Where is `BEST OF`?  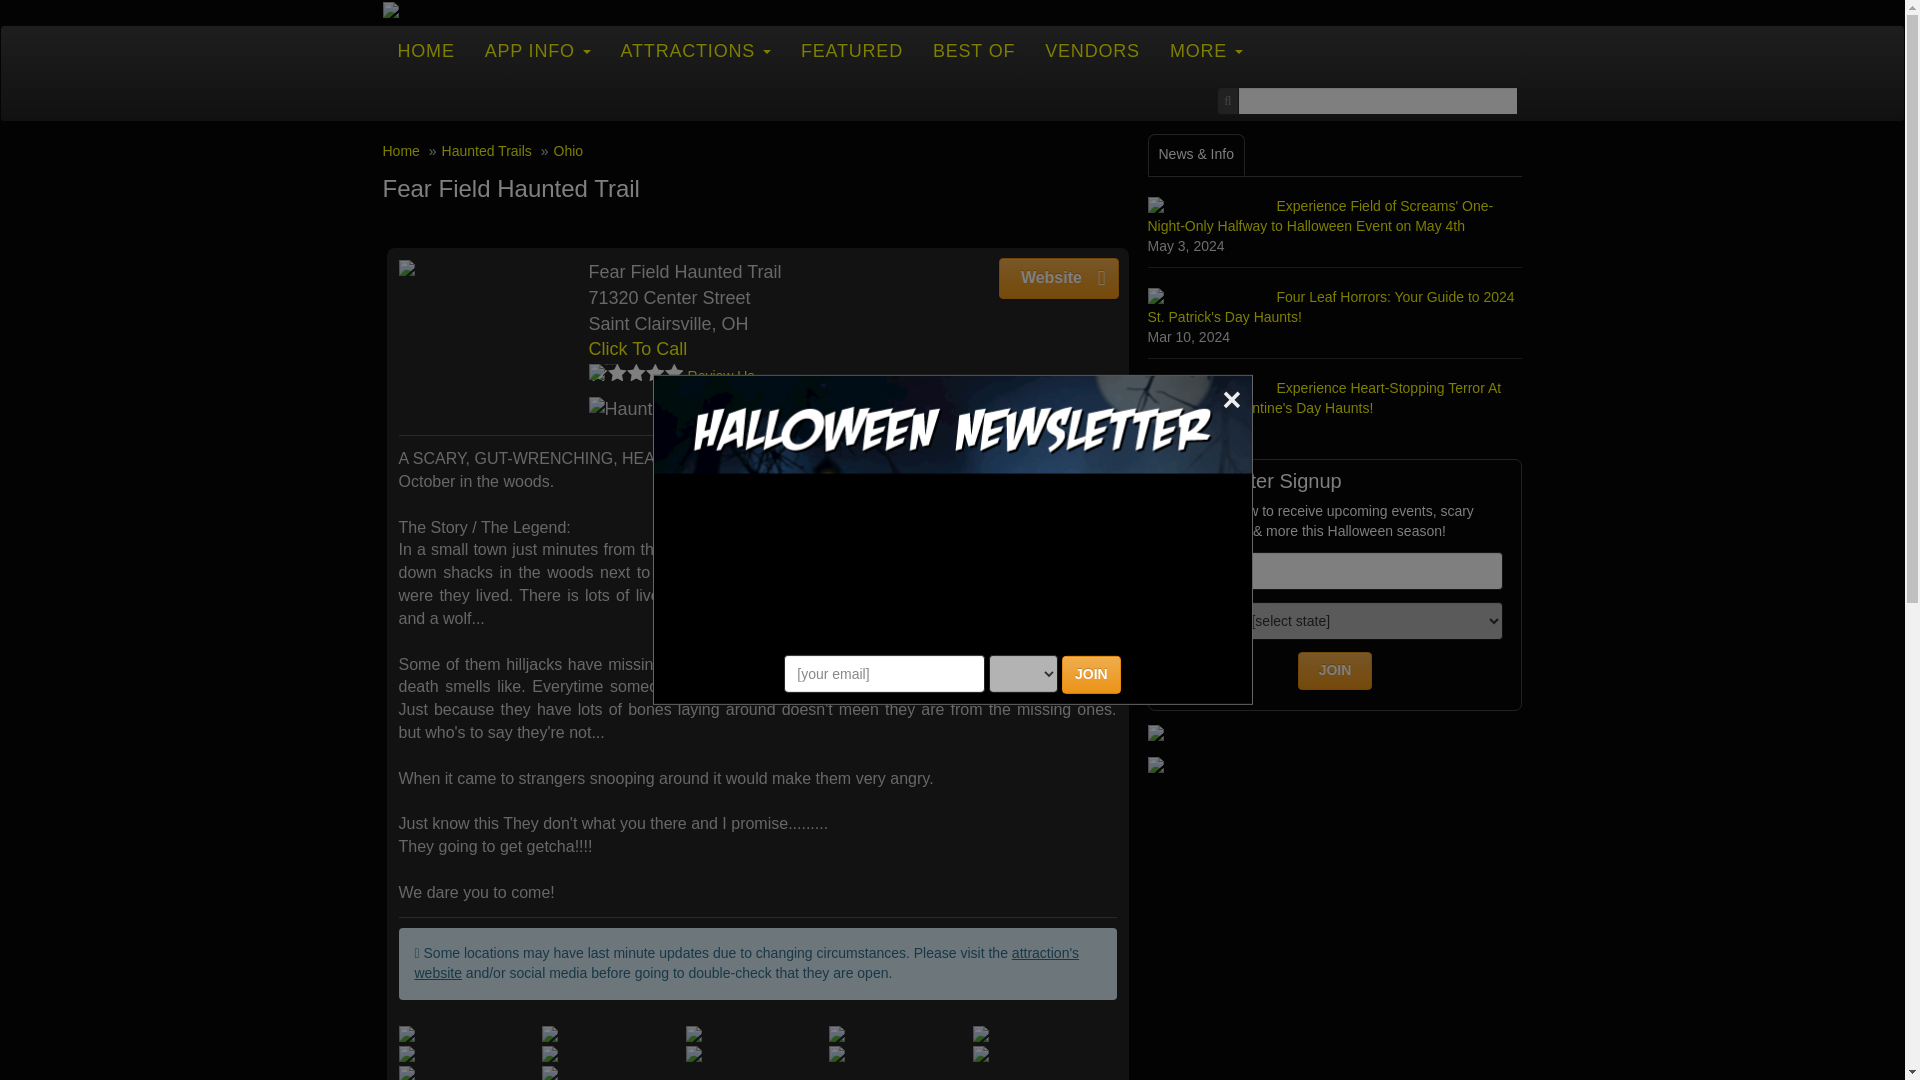
BEST OF is located at coordinates (973, 50).